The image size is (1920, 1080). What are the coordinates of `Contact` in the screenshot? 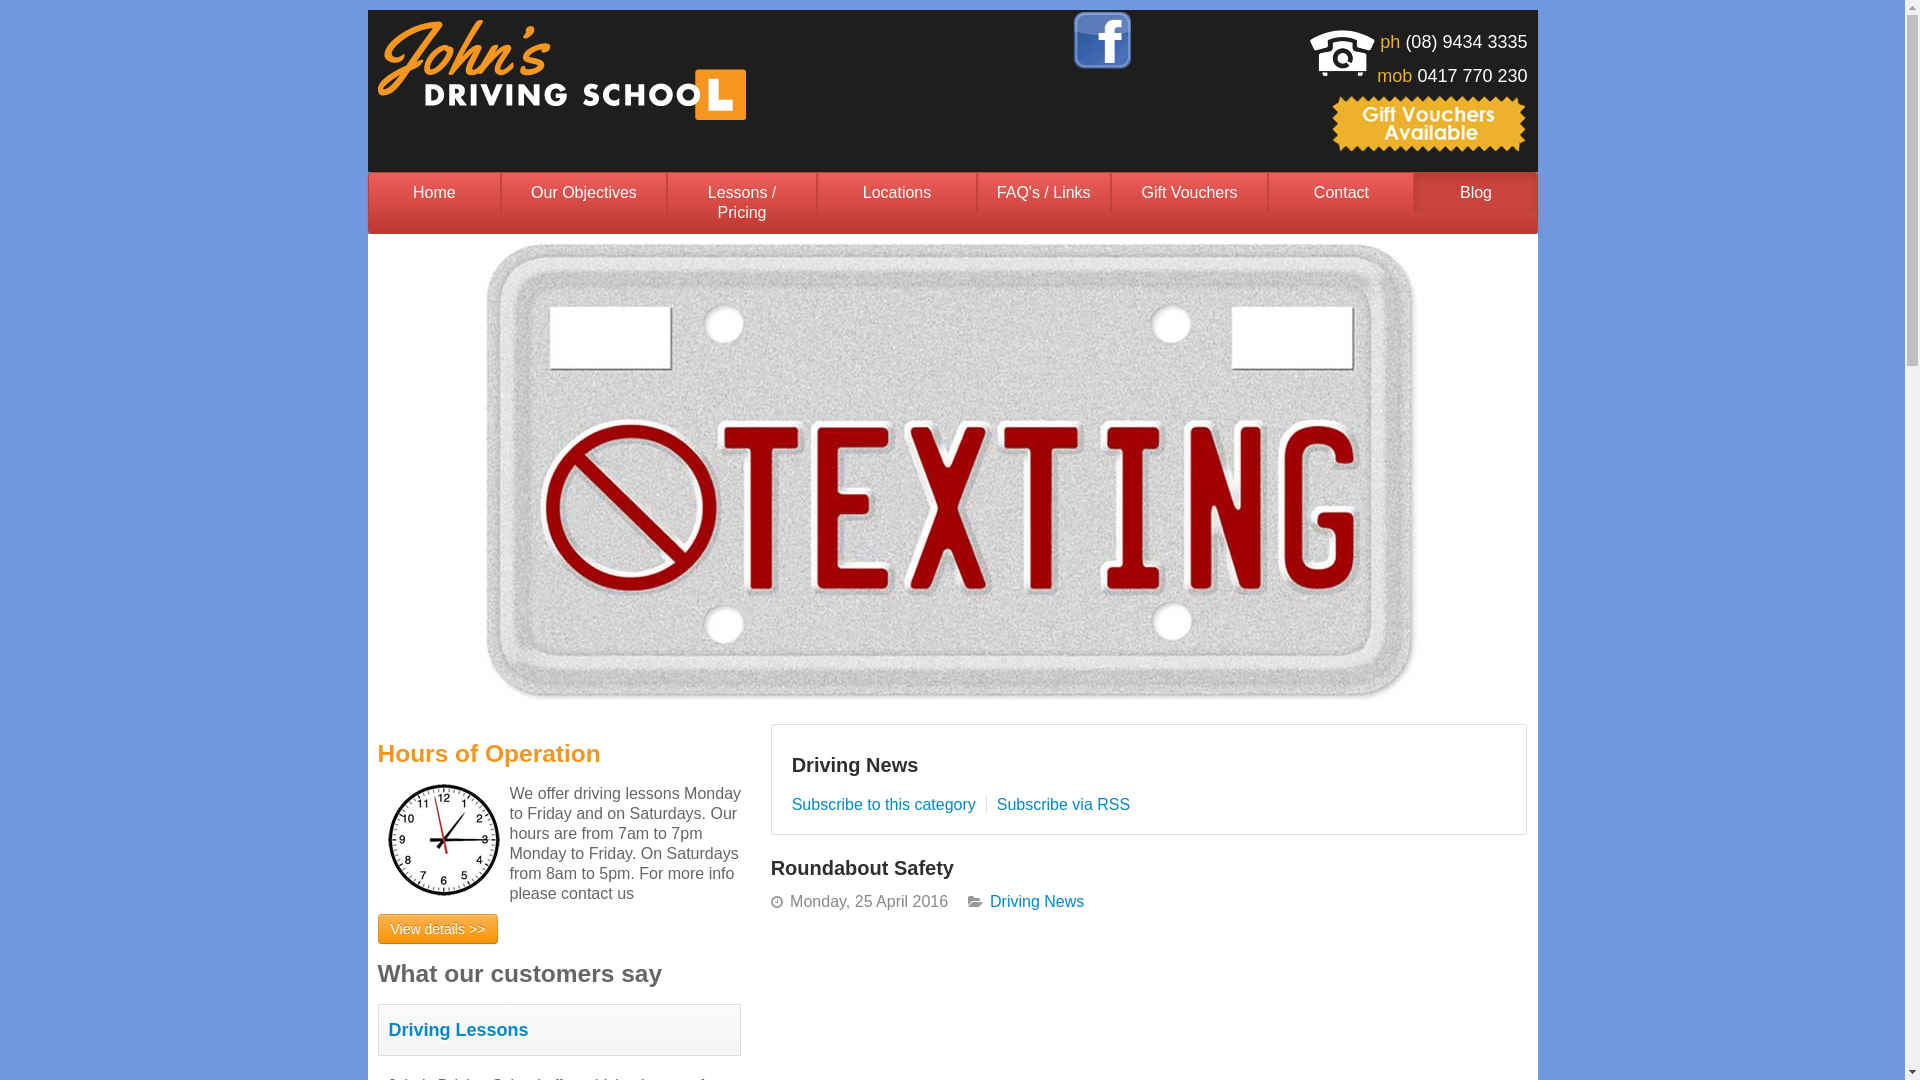 It's located at (1341, 193).